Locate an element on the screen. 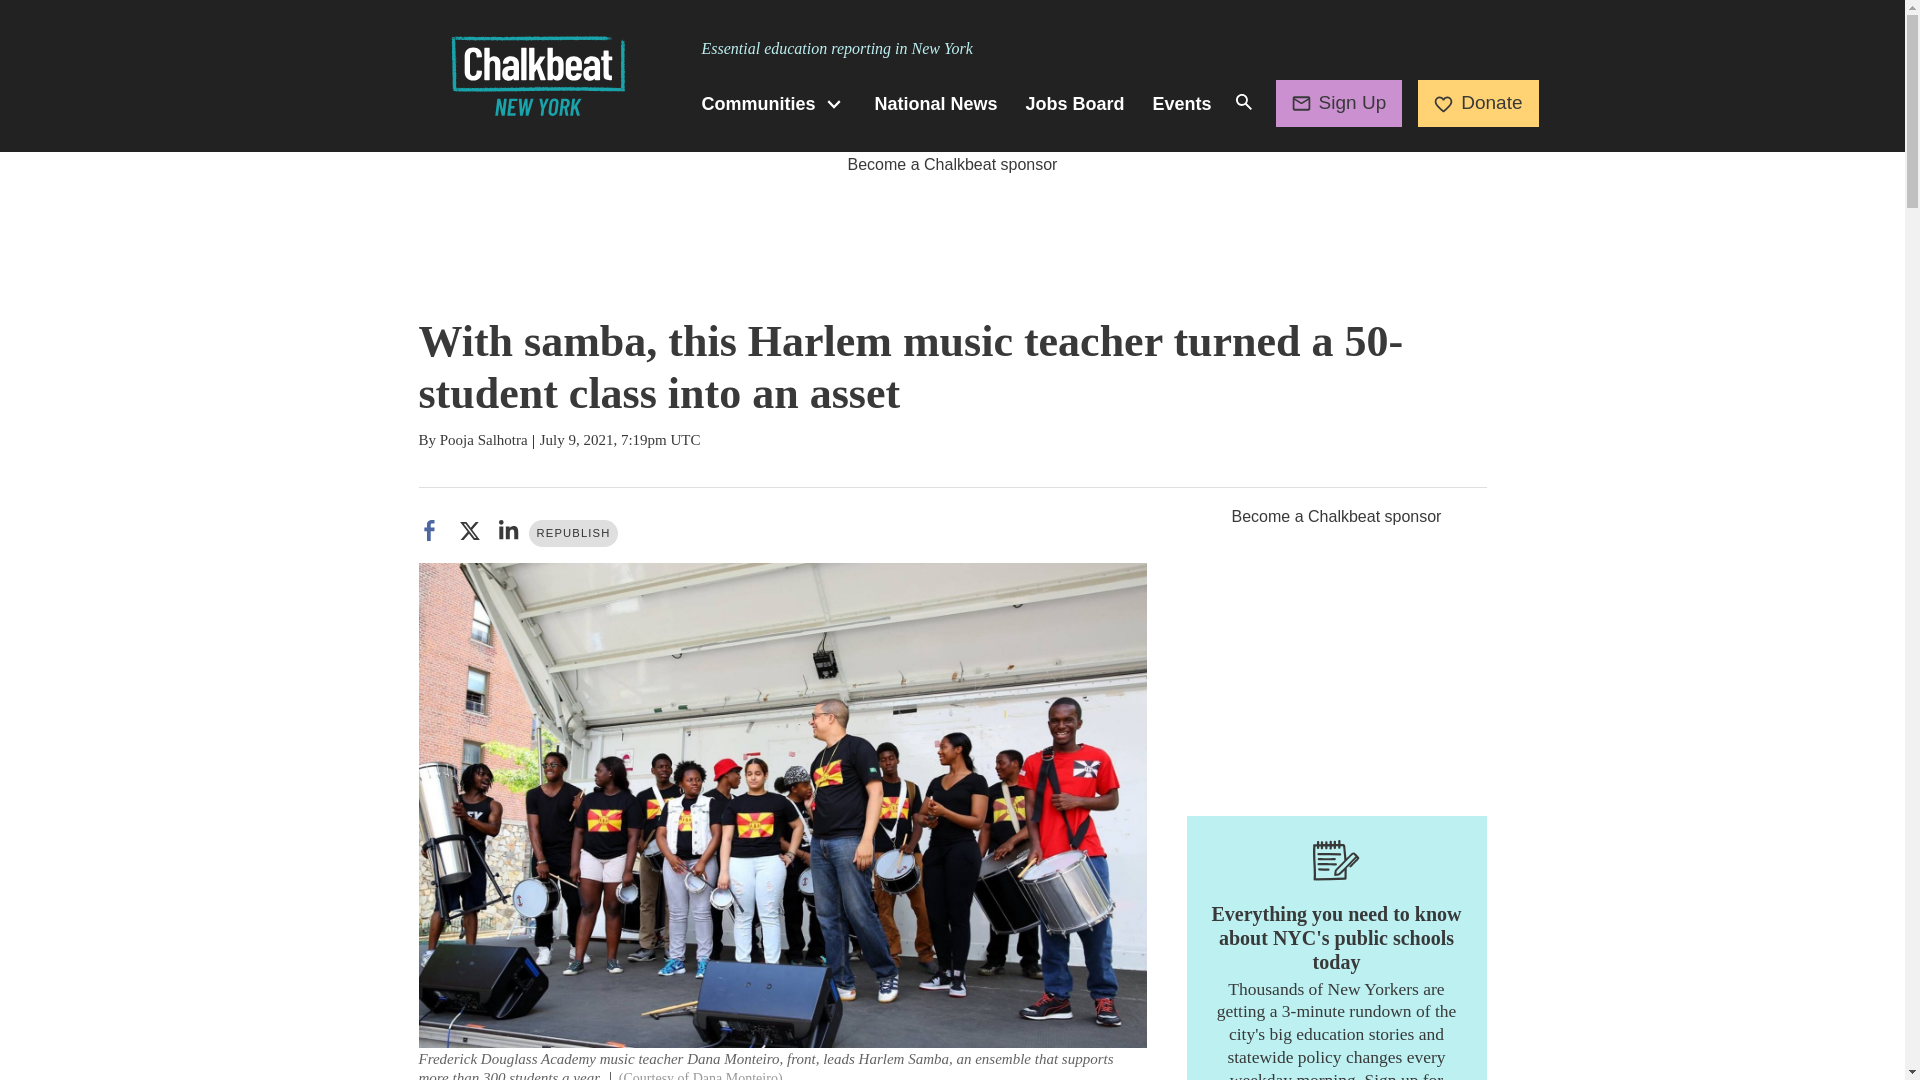 This screenshot has height=1080, width=1920. REPUBLISH is located at coordinates (573, 532).